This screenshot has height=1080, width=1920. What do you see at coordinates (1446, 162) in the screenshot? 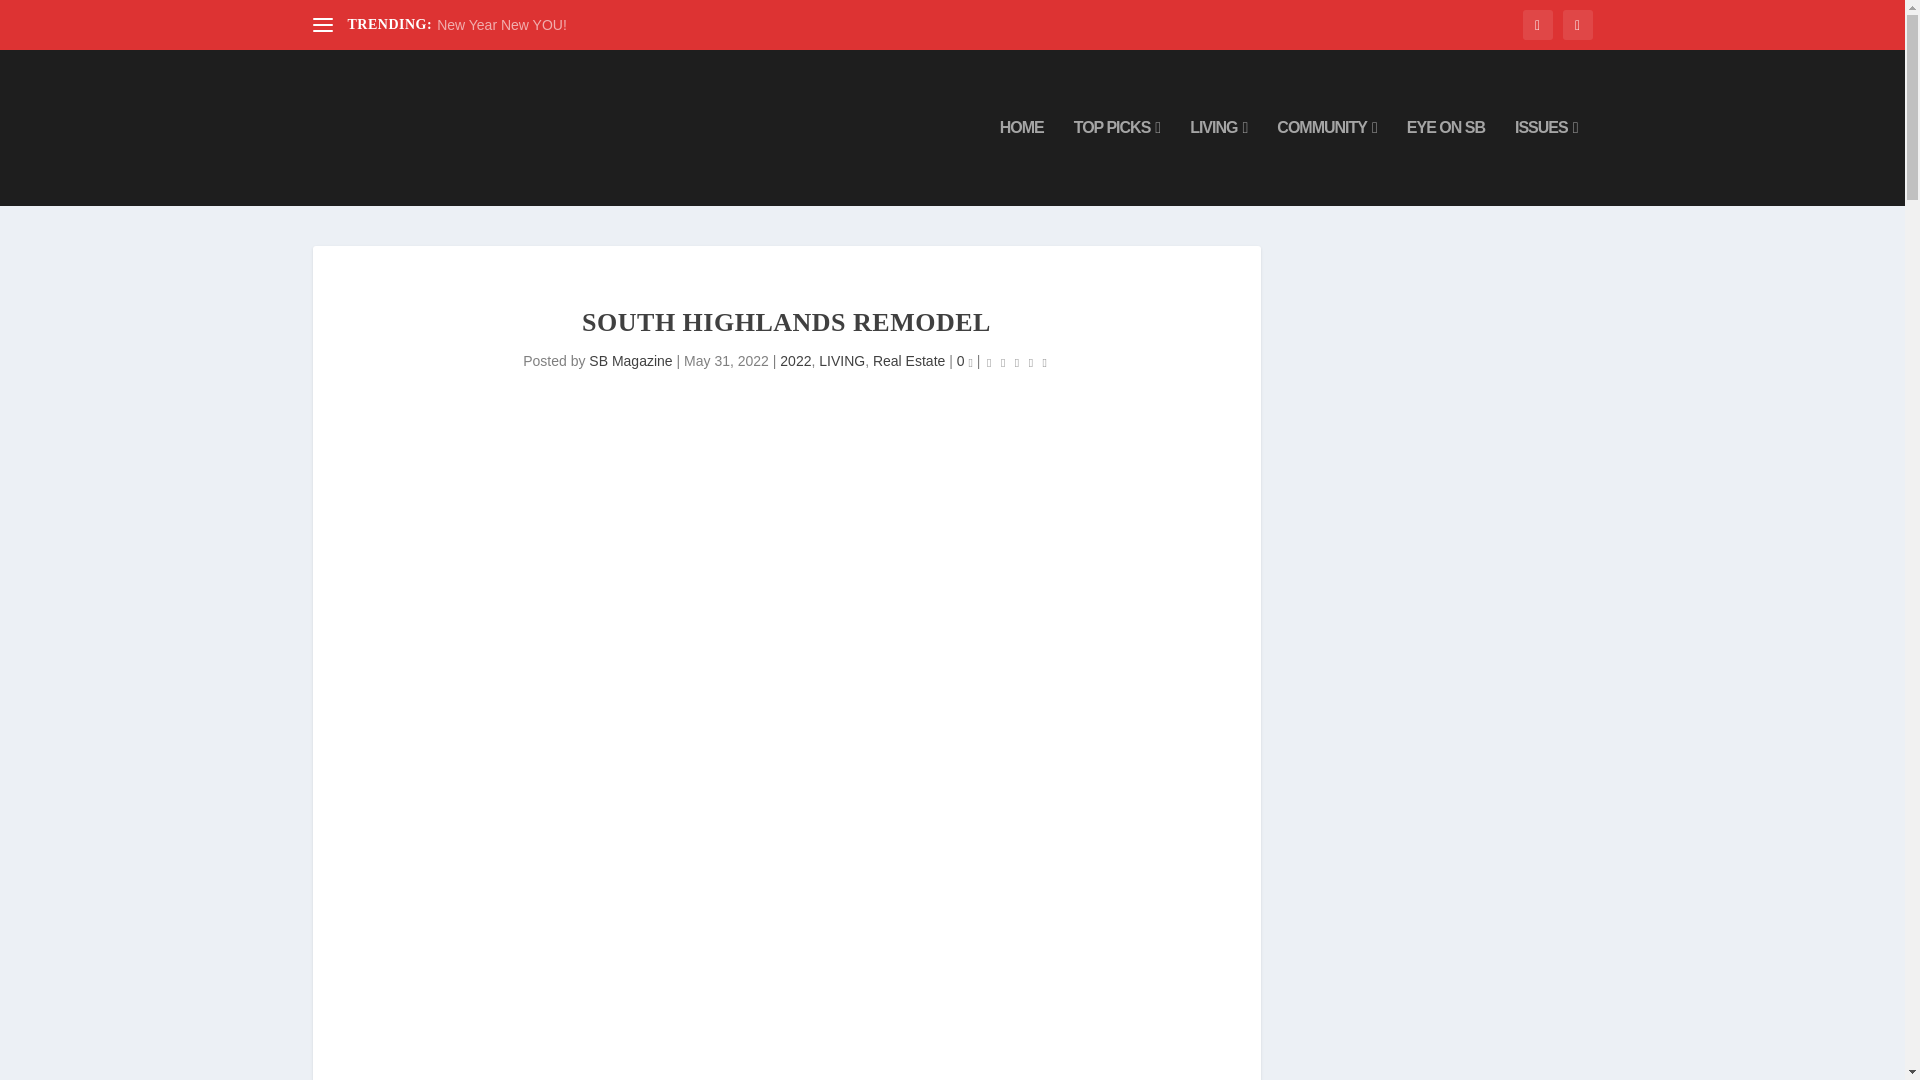
I see `EYE ON SB` at bounding box center [1446, 162].